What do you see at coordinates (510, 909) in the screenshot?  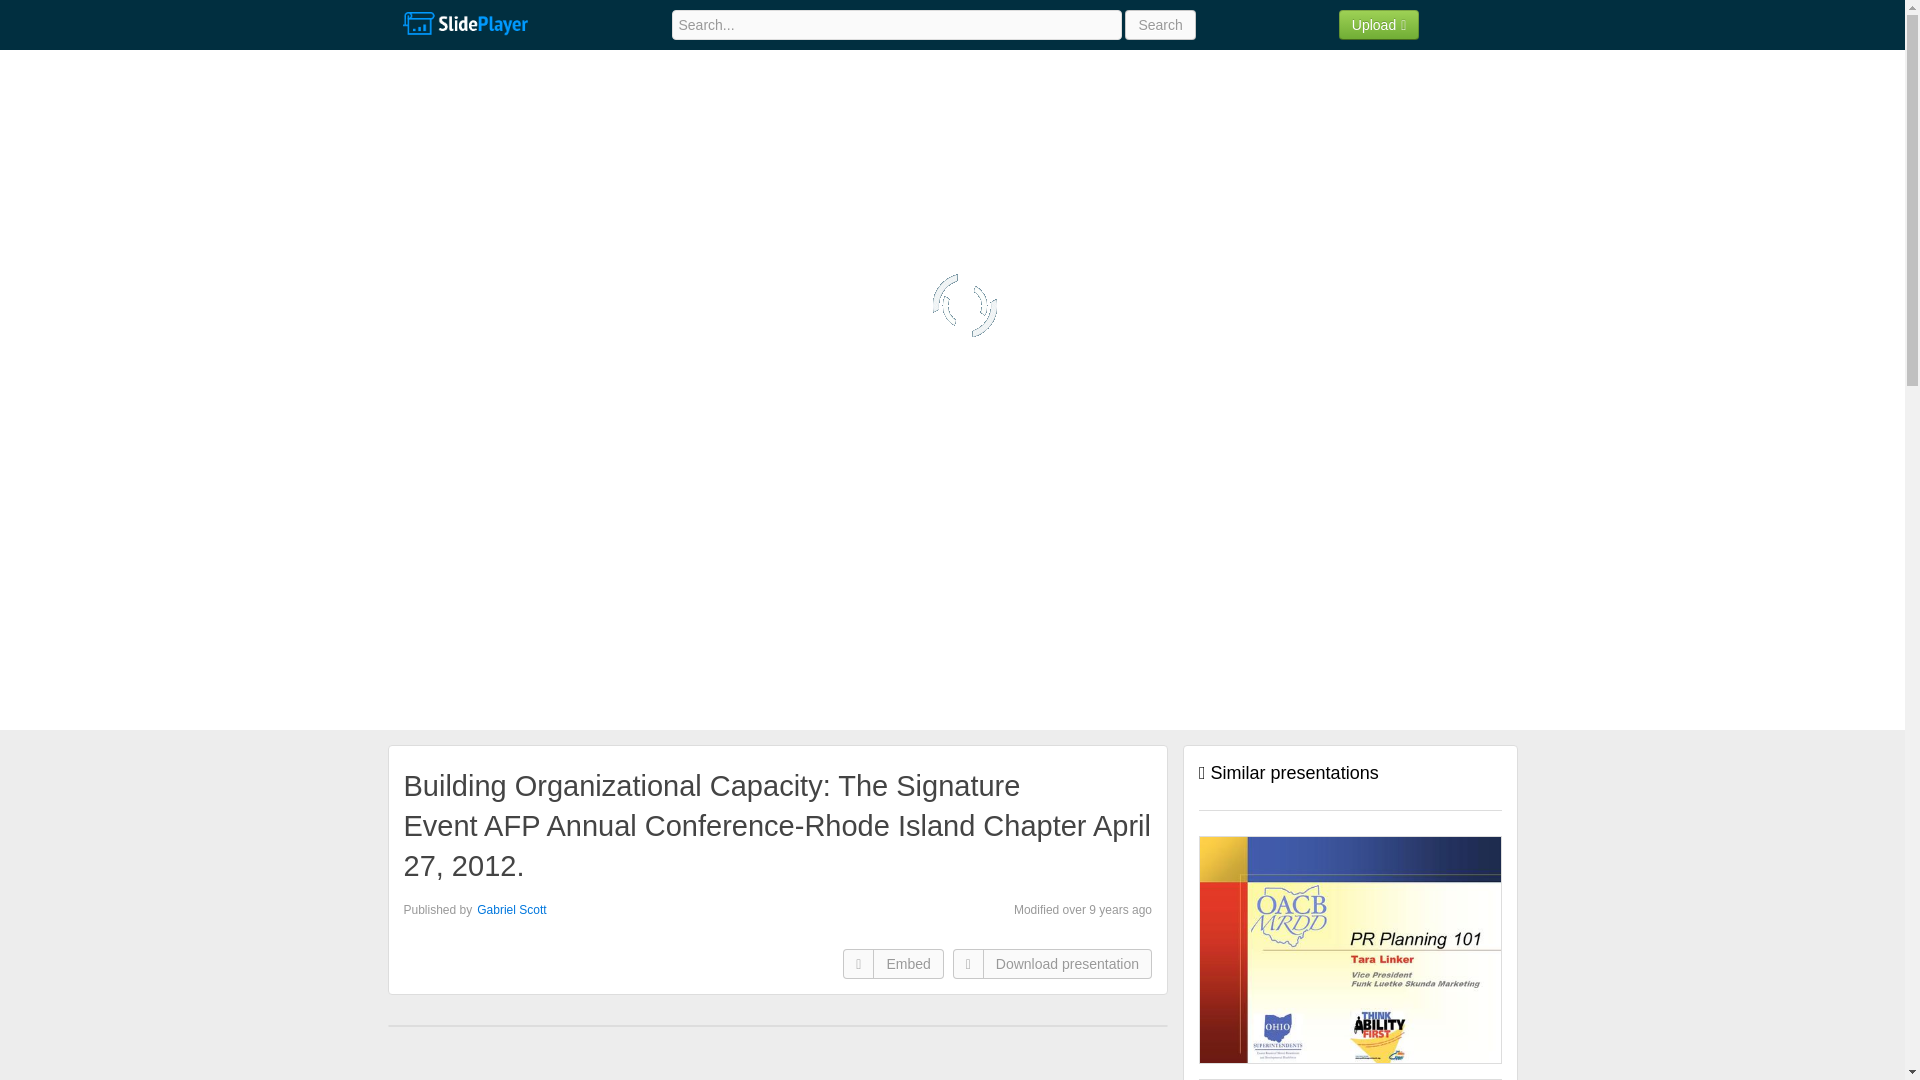 I see `Gabriel Scott` at bounding box center [510, 909].